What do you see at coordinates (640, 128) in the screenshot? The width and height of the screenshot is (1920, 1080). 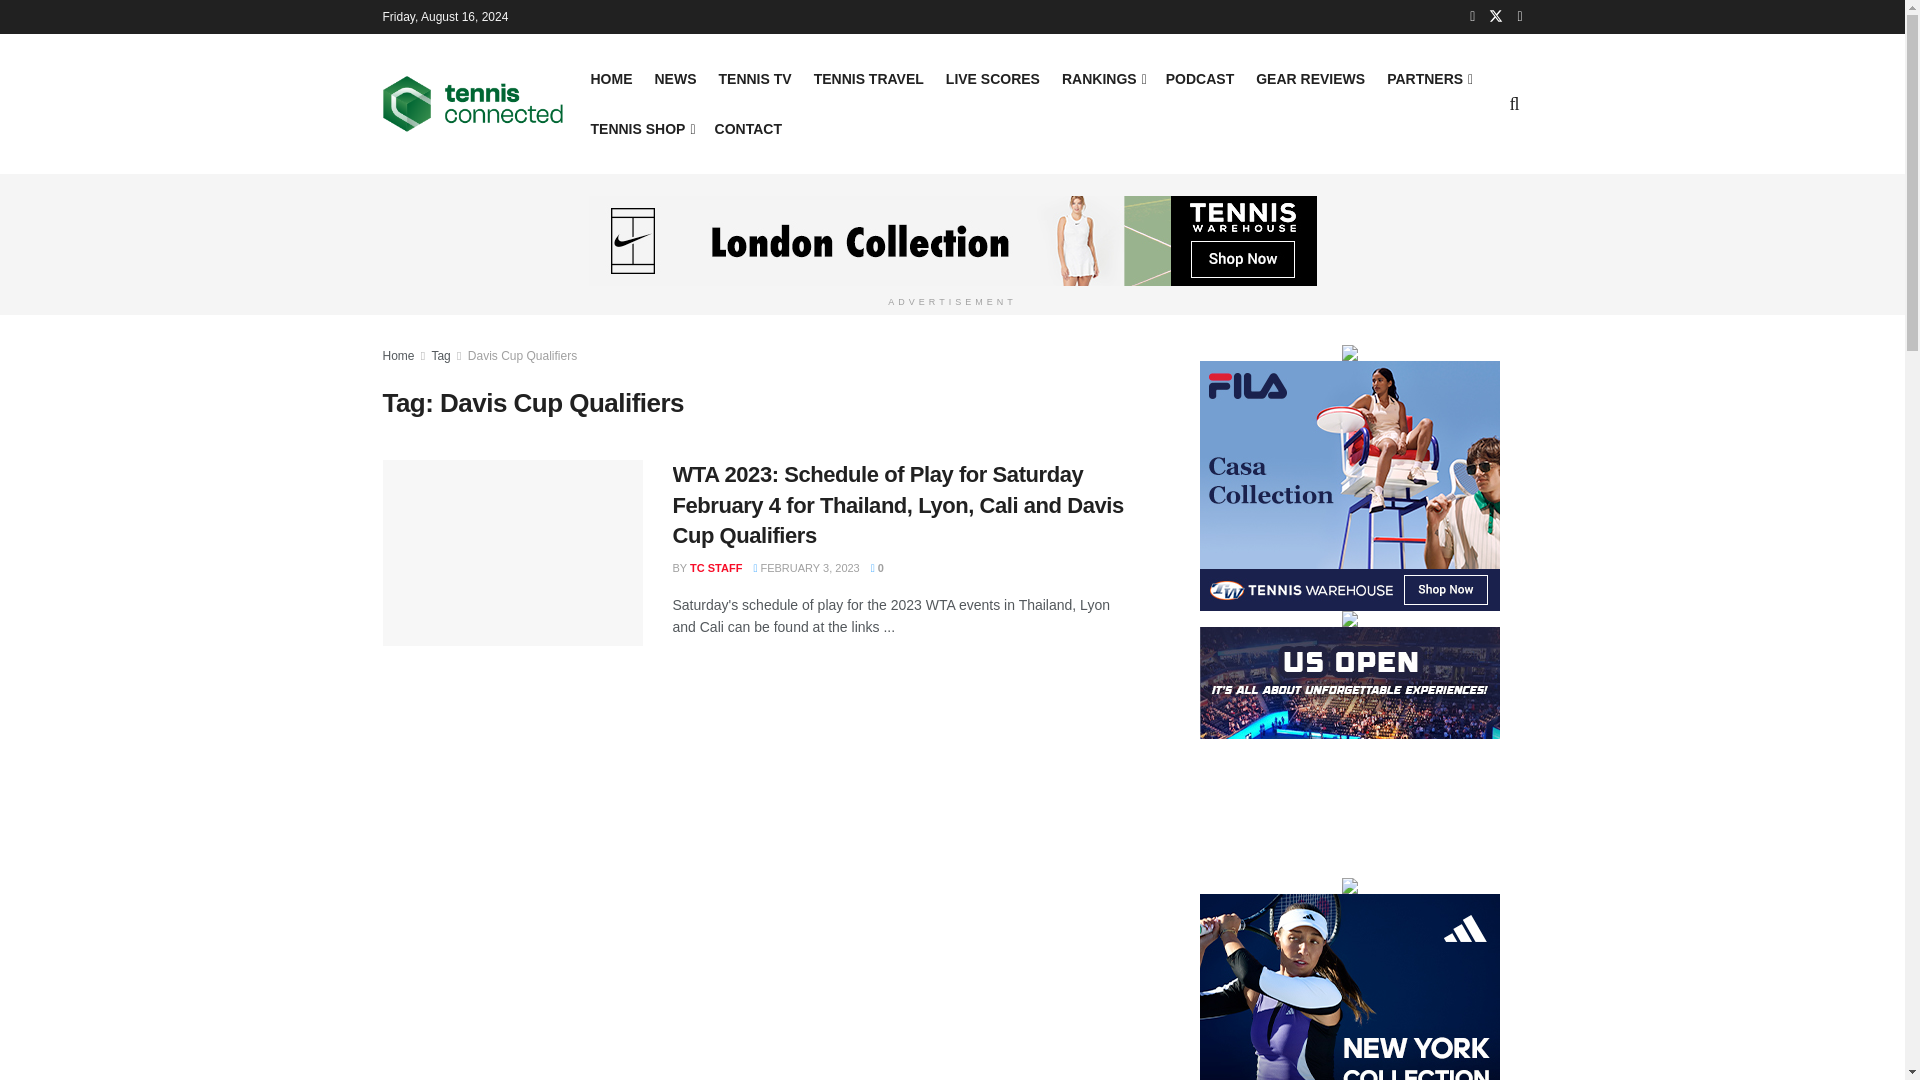 I see `TENNIS SHOP` at bounding box center [640, 128].